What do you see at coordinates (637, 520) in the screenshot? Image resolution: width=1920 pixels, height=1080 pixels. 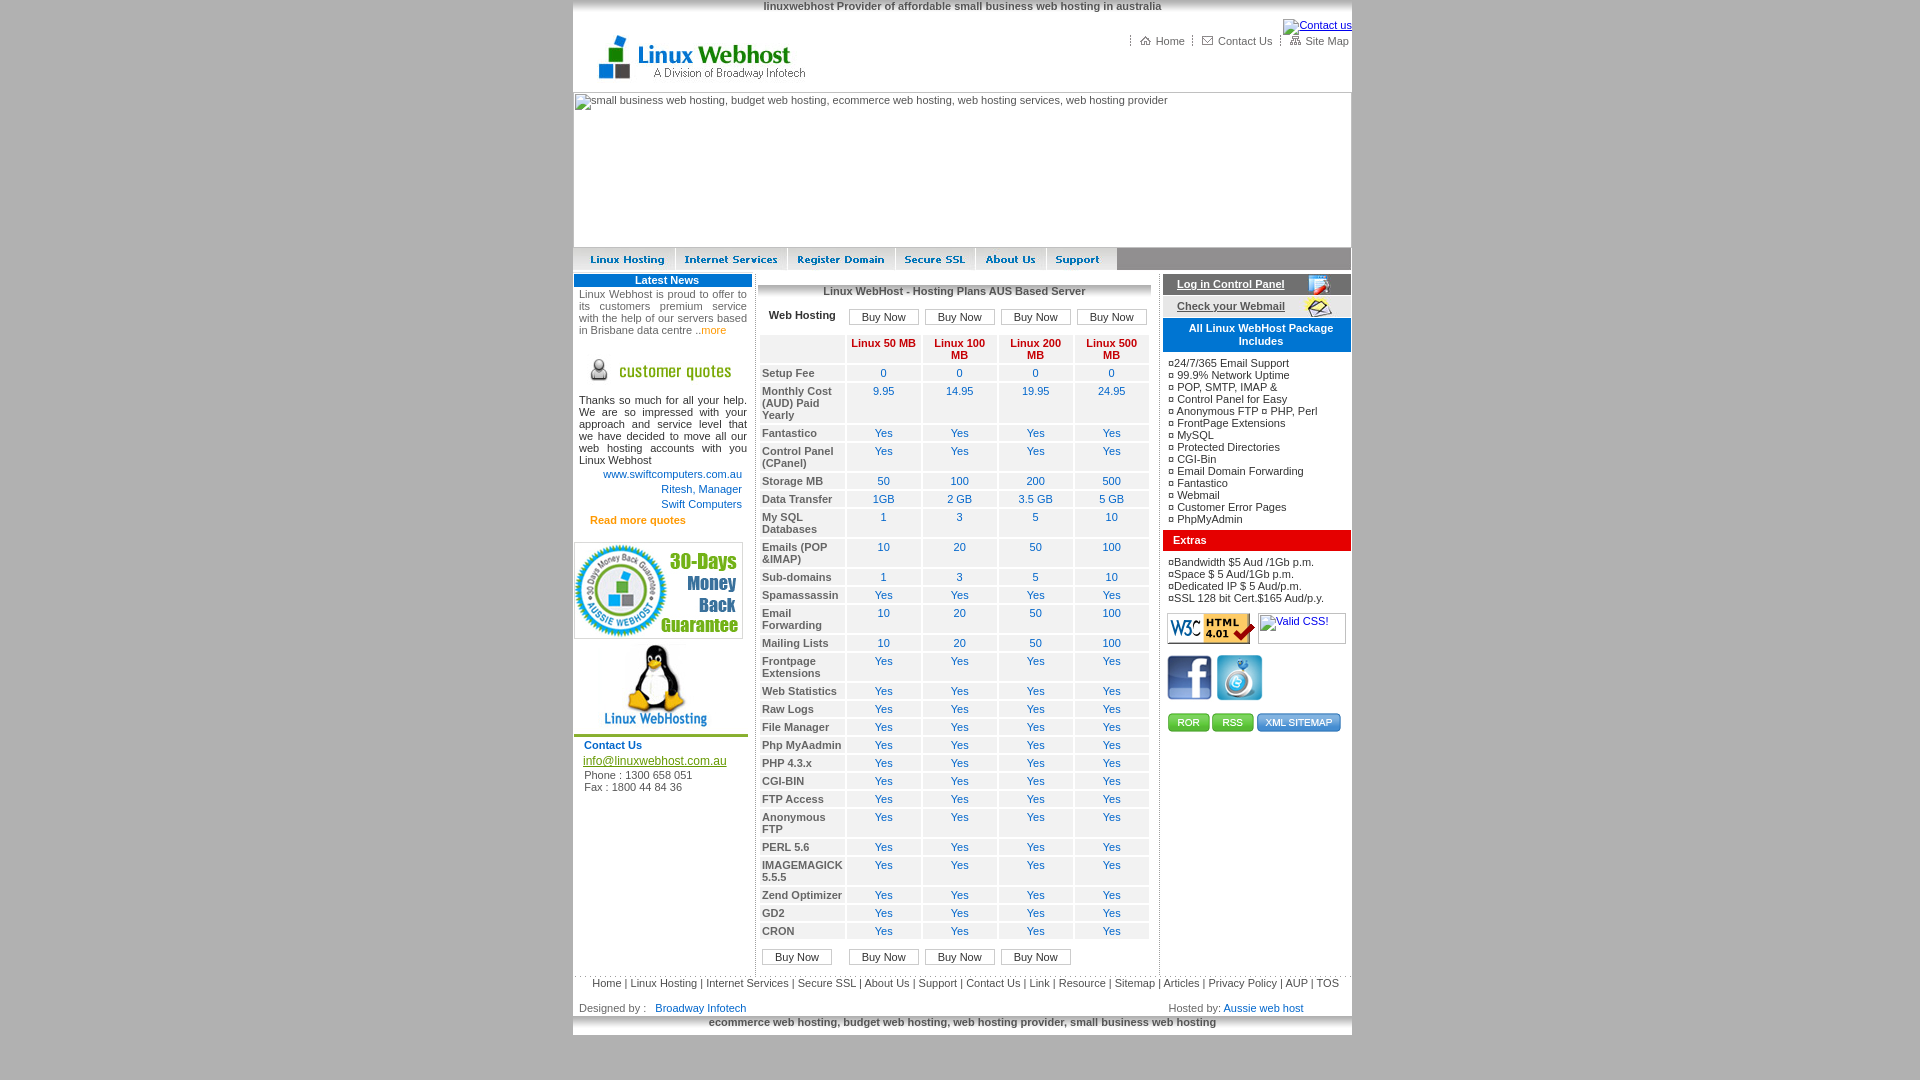 I see `Read more quotes` at bounding box center [637, 520].